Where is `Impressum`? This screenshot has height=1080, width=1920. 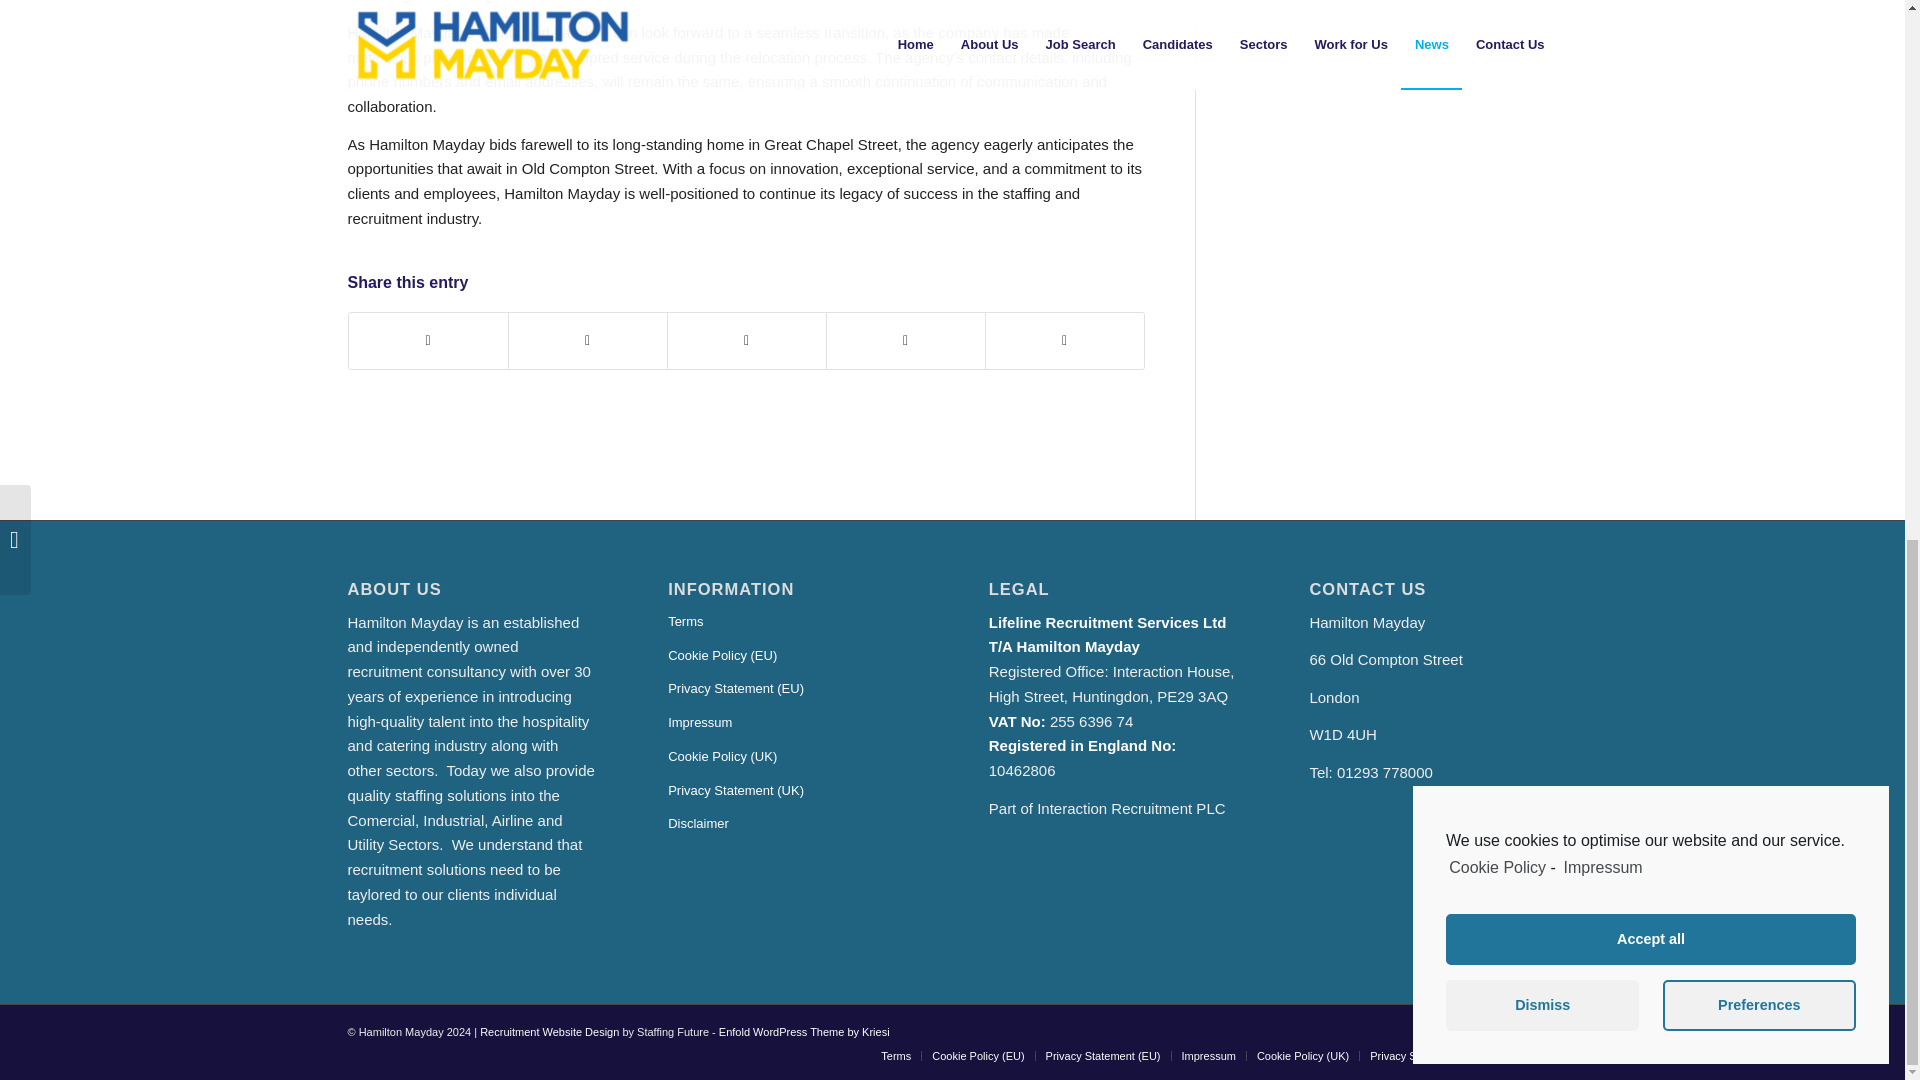 Impressum is located at coordinates (1209, 1055).